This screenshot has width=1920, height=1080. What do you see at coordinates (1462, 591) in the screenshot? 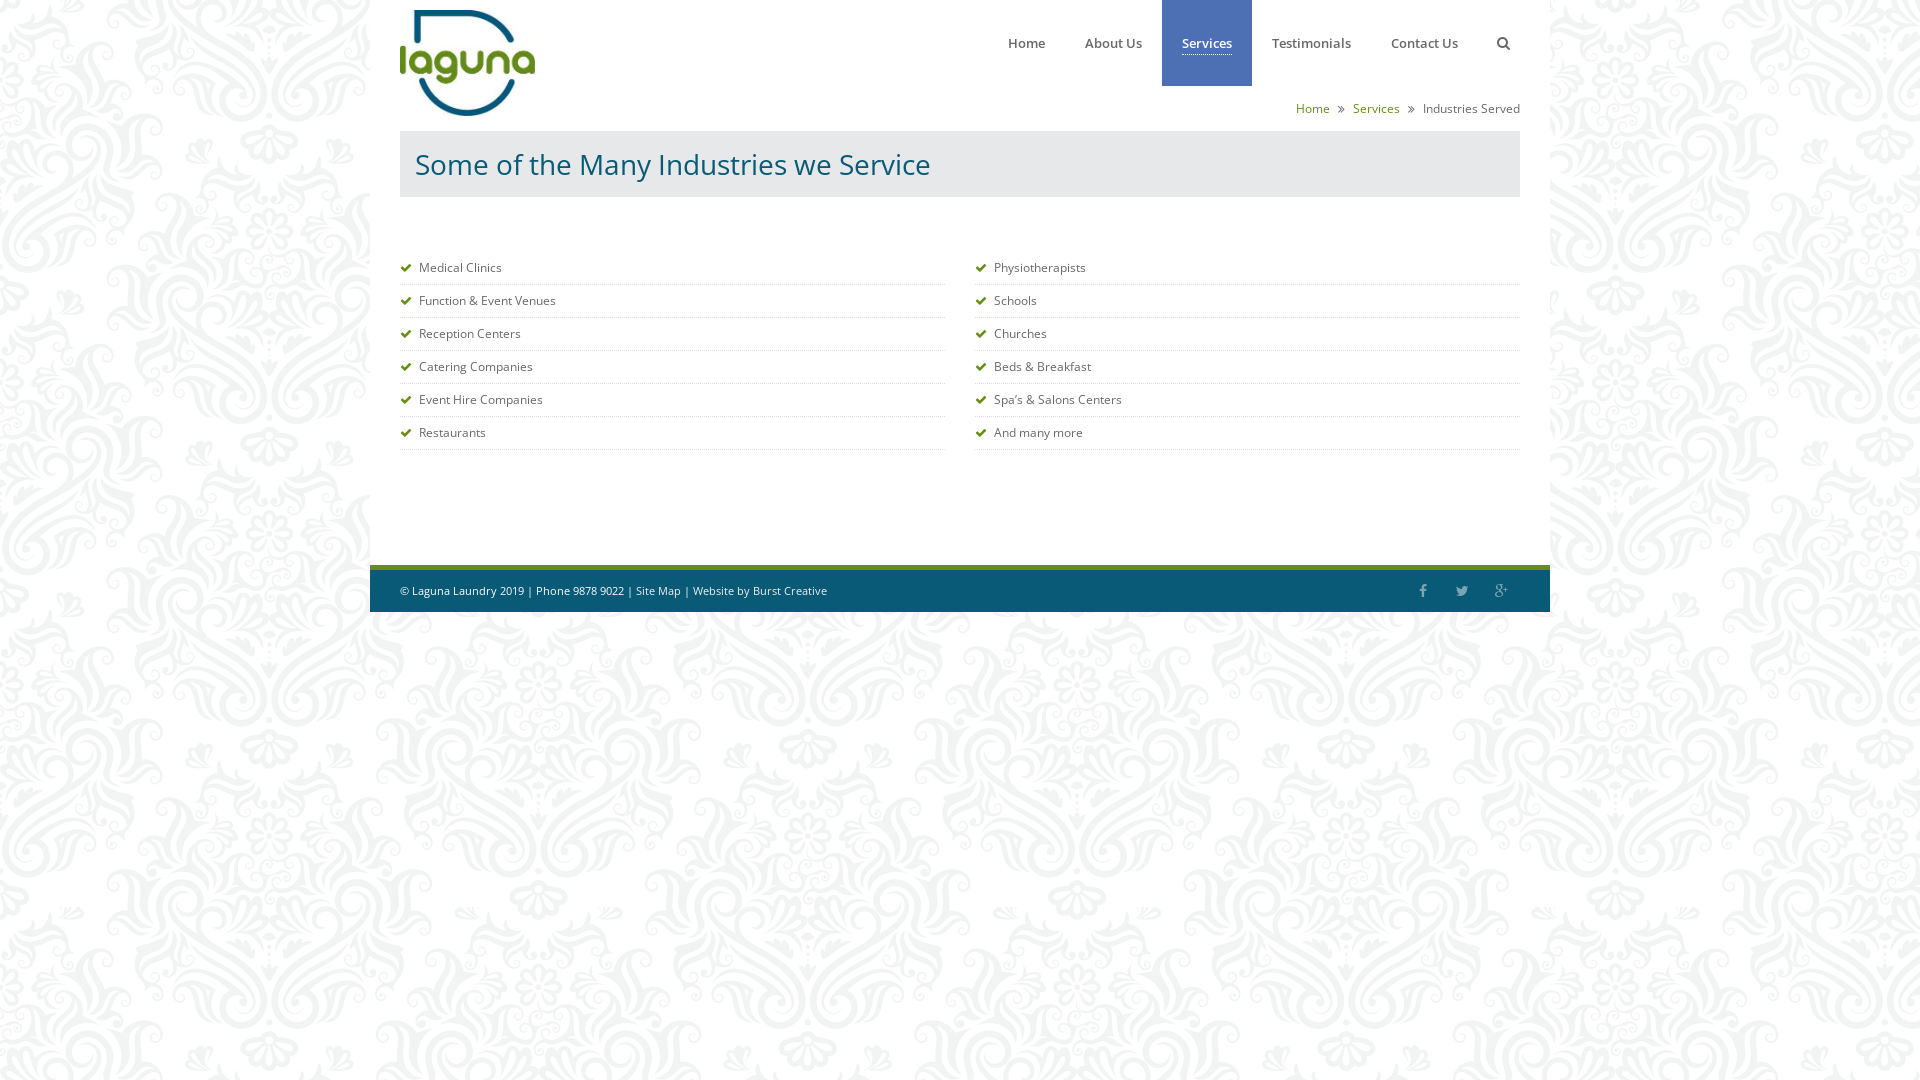
I see `twitter` at bounding box center [1462, 591].